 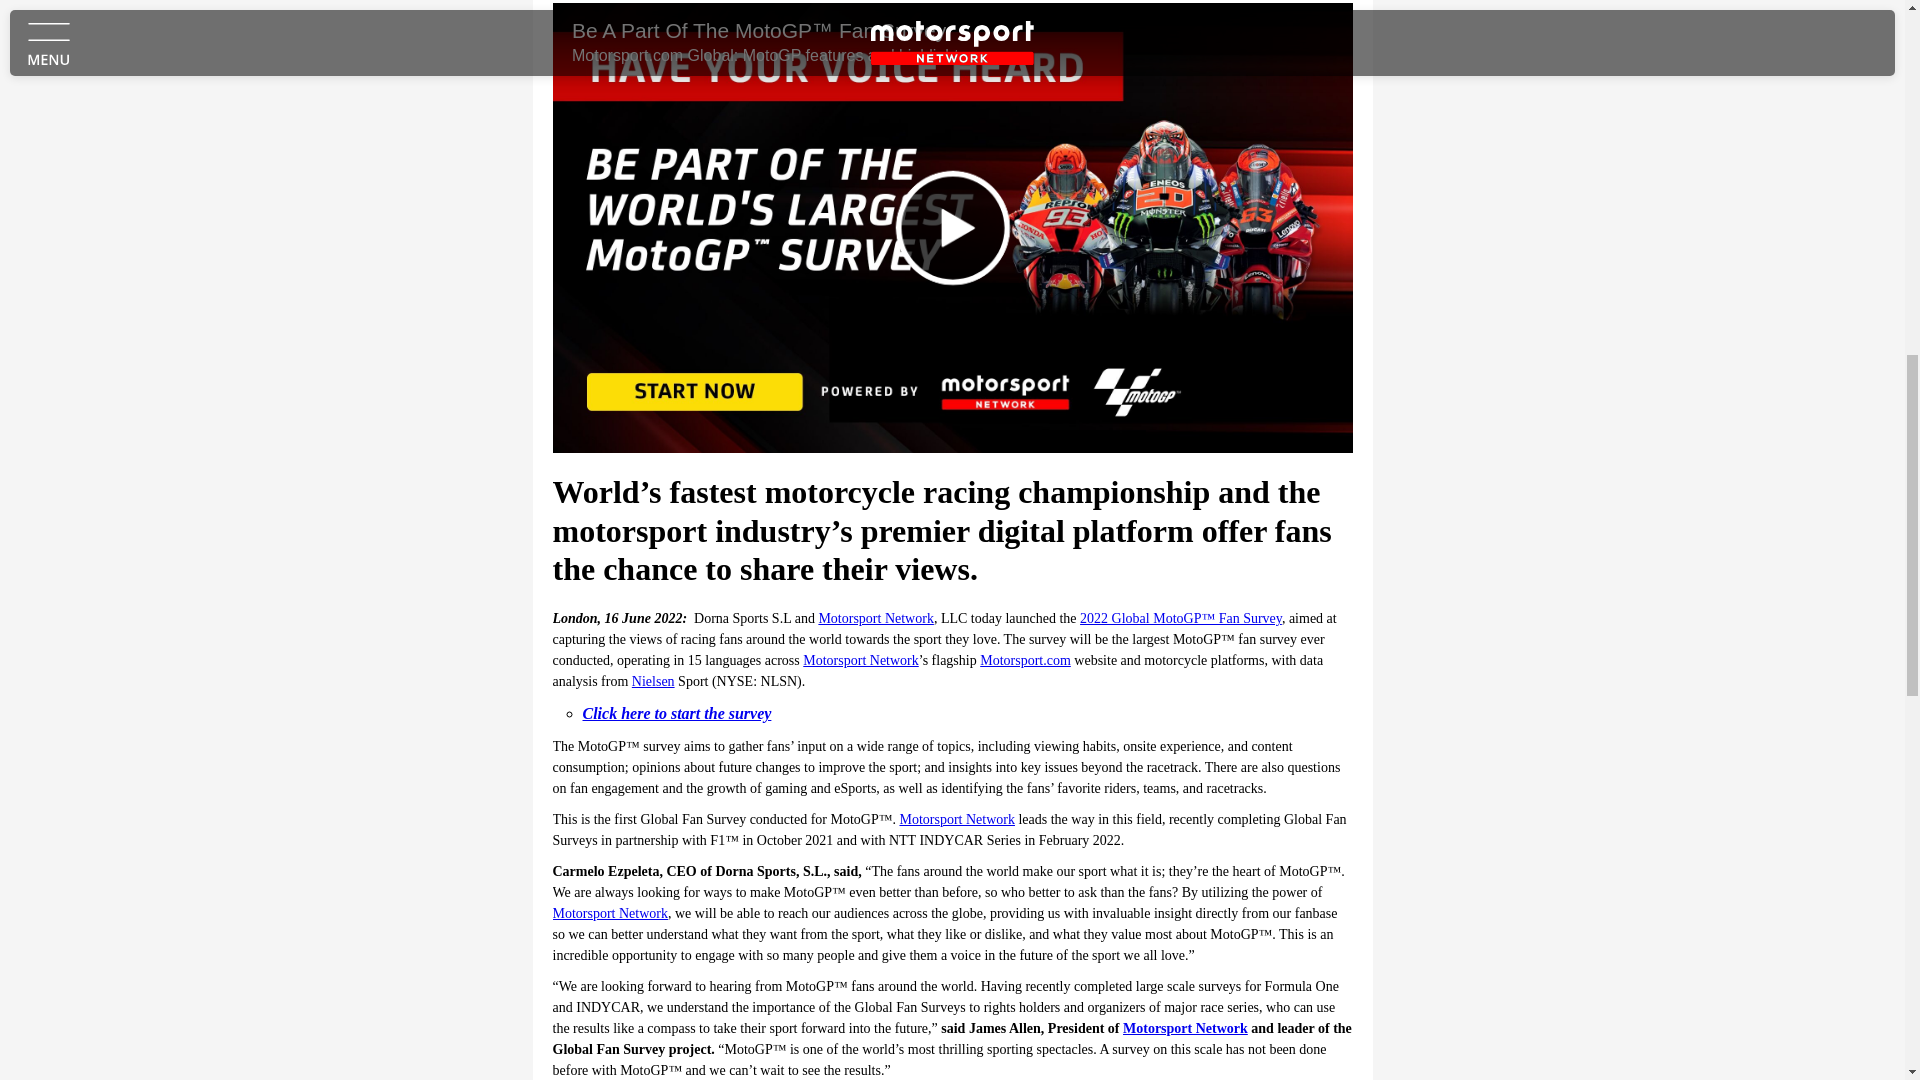 I want to click on Motorsport Network, so click(x=956, y=820).